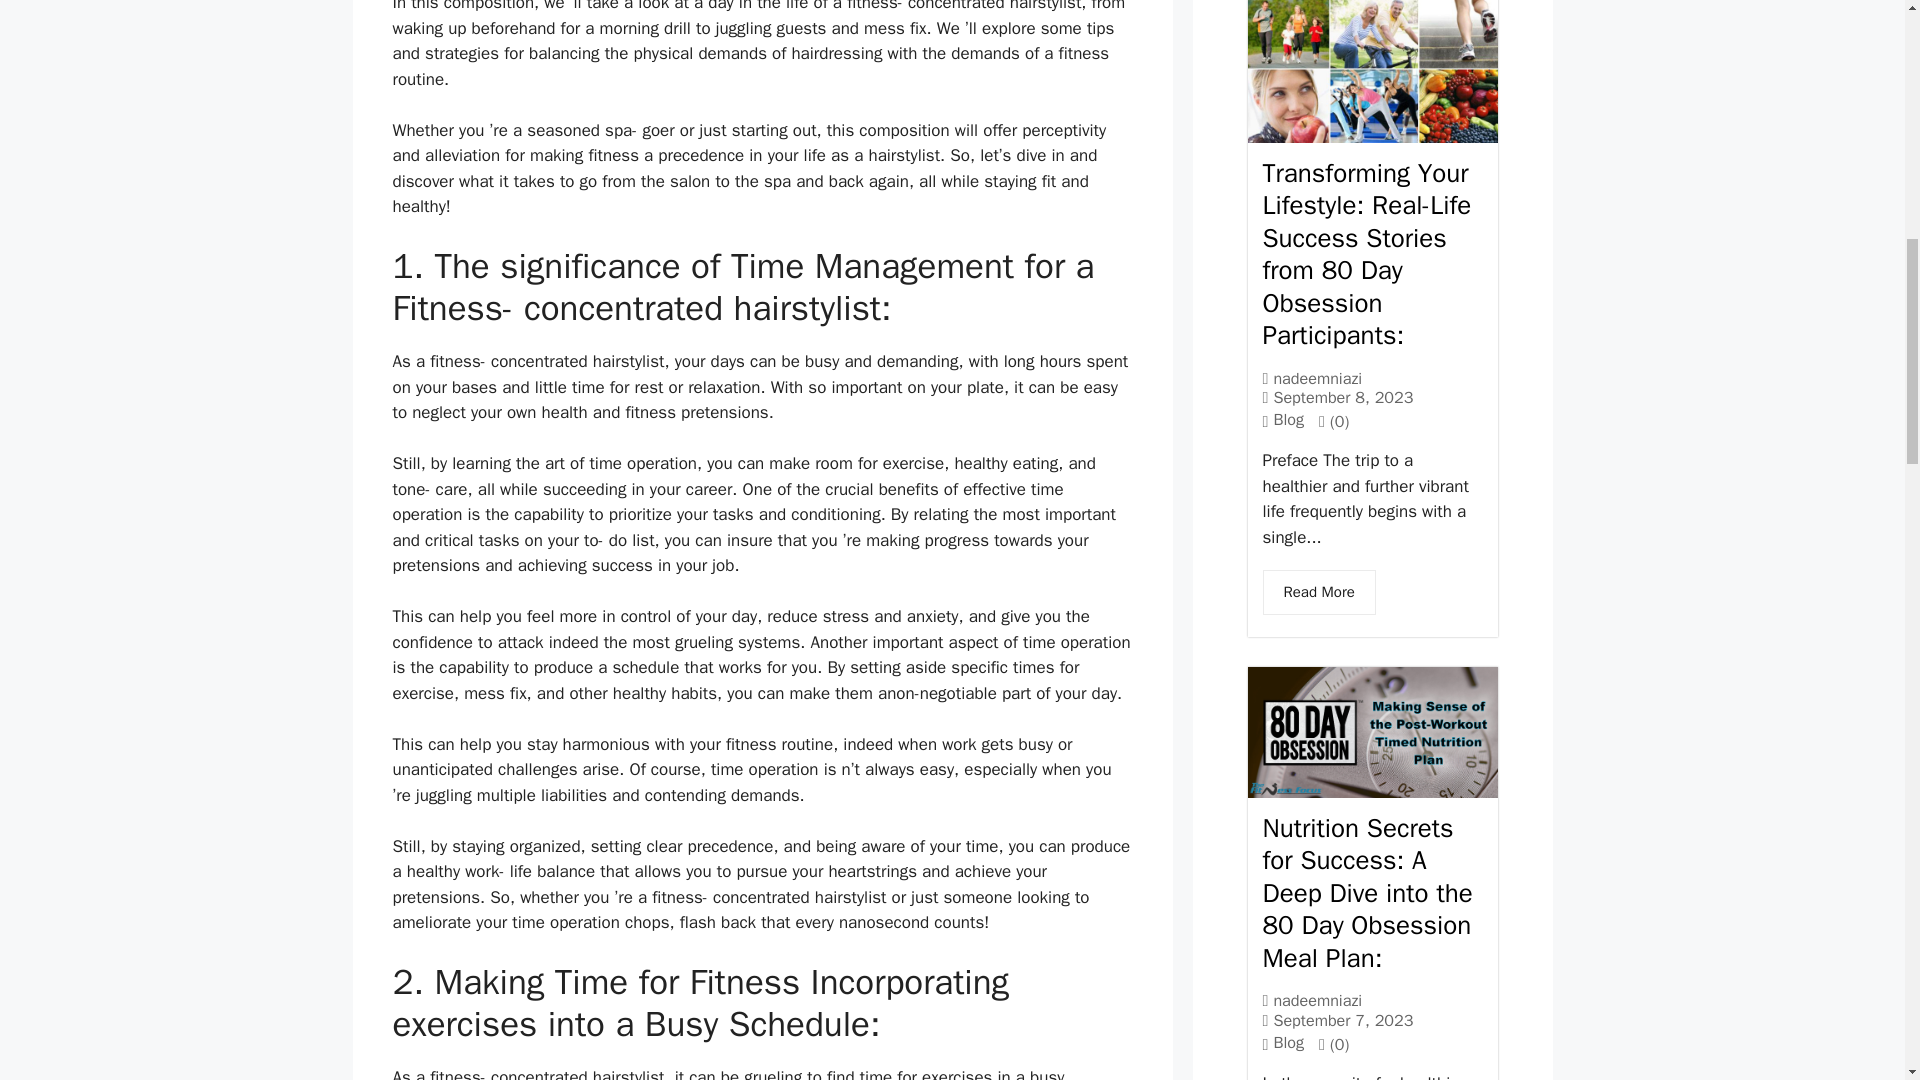  What do you see at coordinates (1316, 1000) in the screenshot?
I see `nadeemniazi` at bounding box center [1316, 1000].